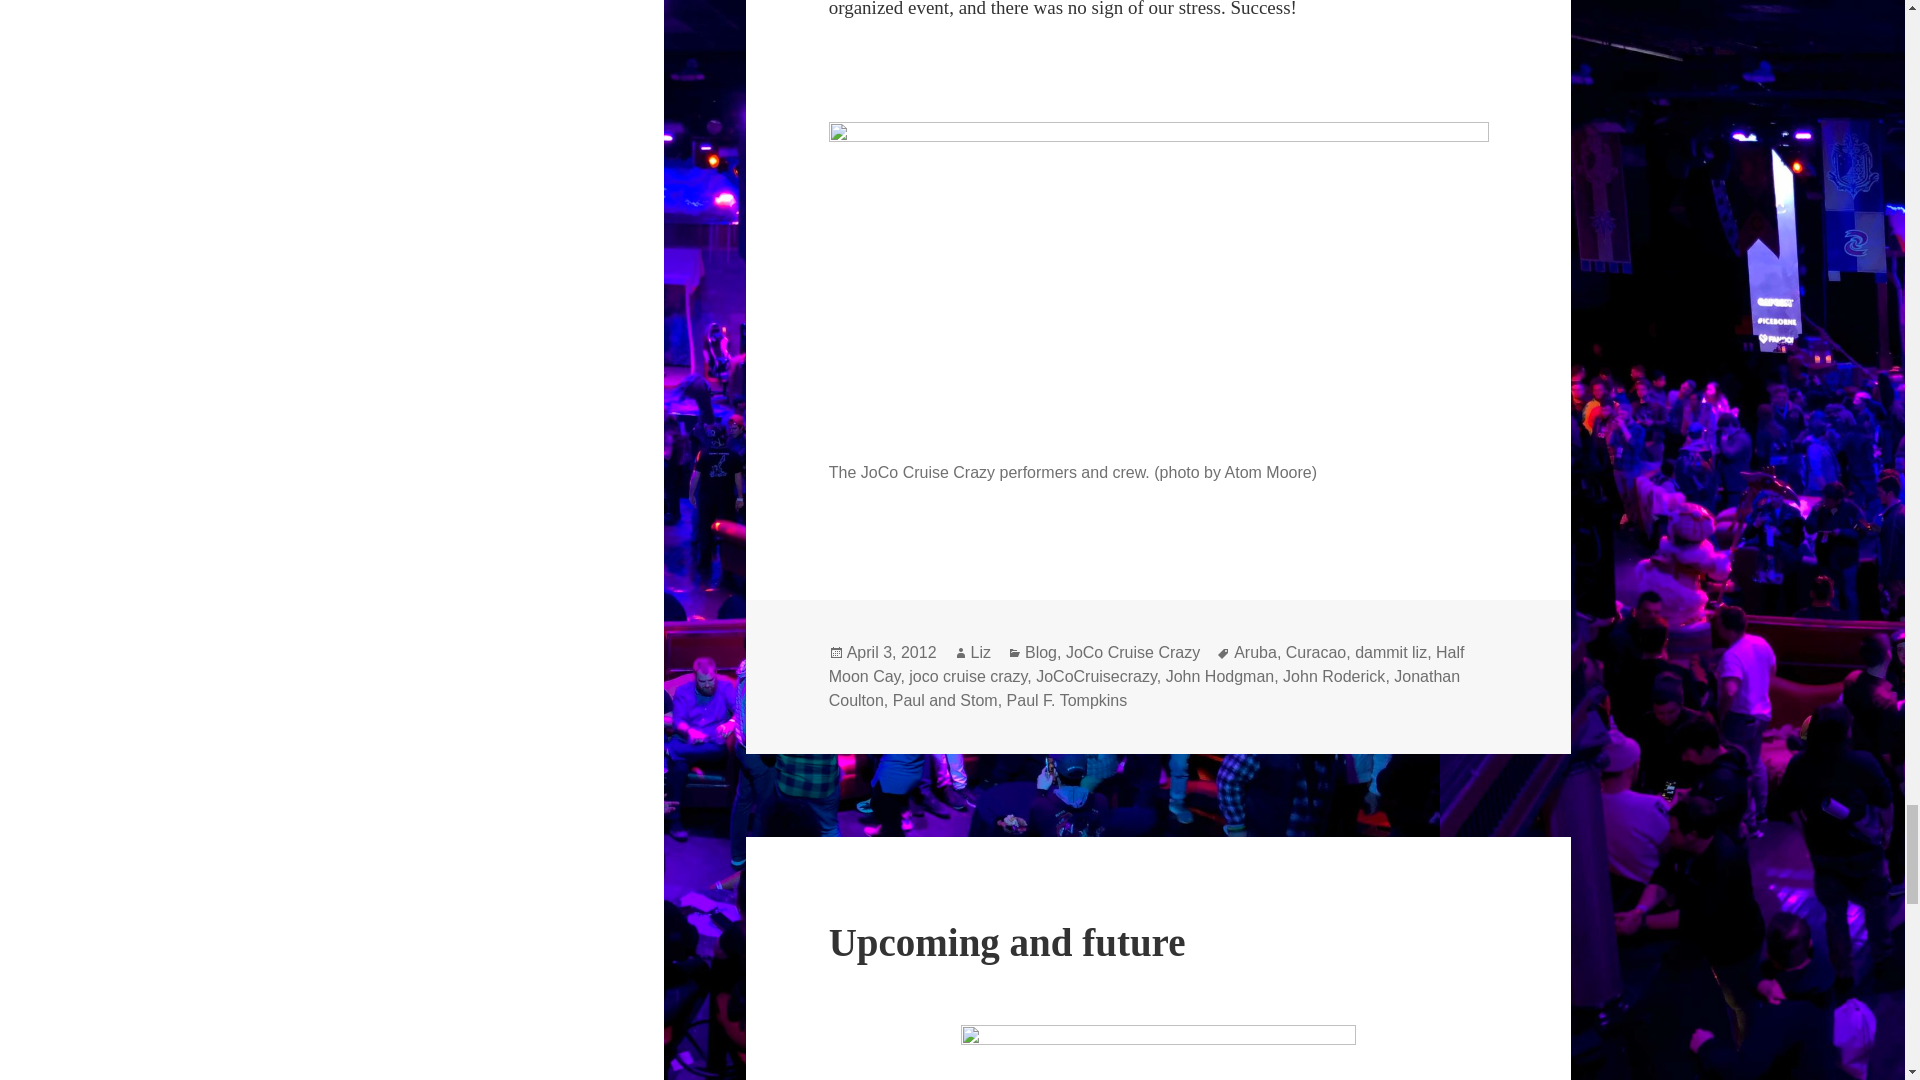  What do you see at coordinates (1316, 652) in the screenshot?
I see `Curacao` at bounding box center [1316, 652].